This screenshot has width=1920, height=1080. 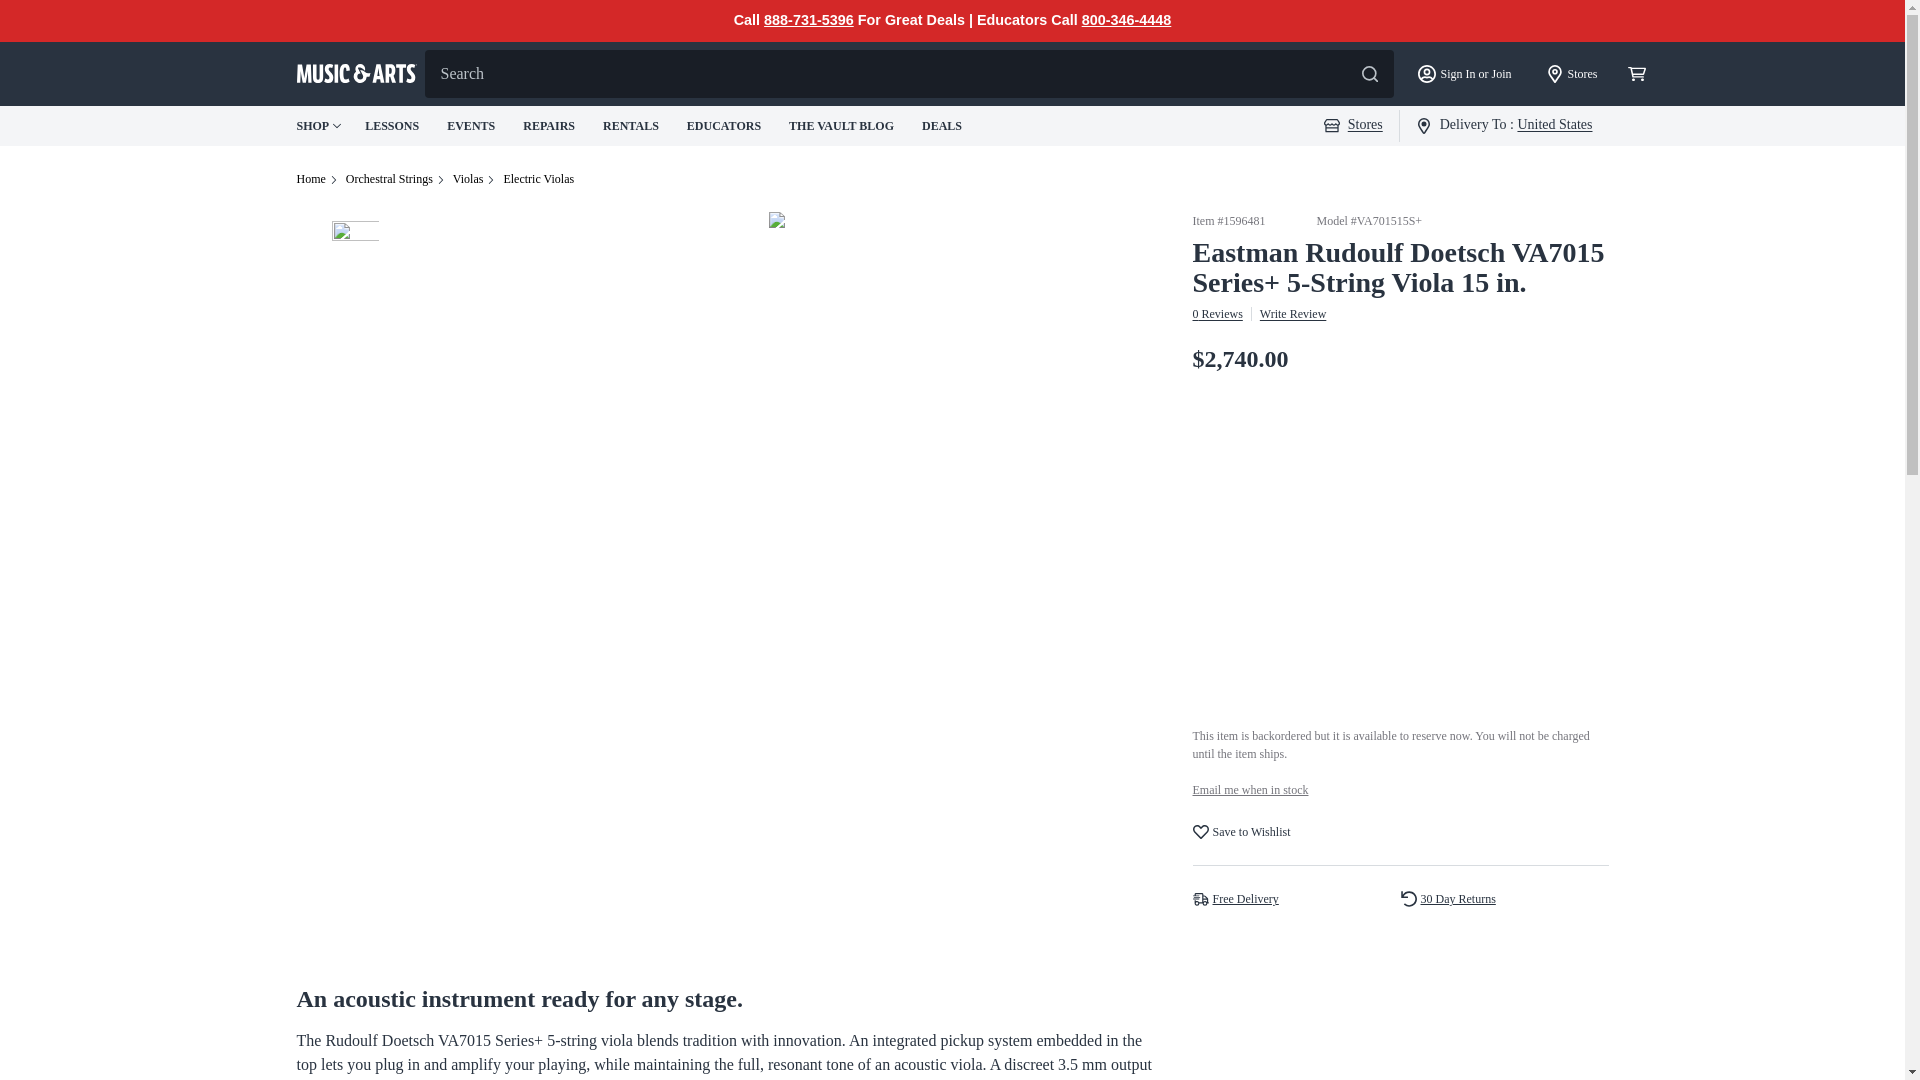 I want to click on 30 Day Returns, so click(x=1458, y=898).